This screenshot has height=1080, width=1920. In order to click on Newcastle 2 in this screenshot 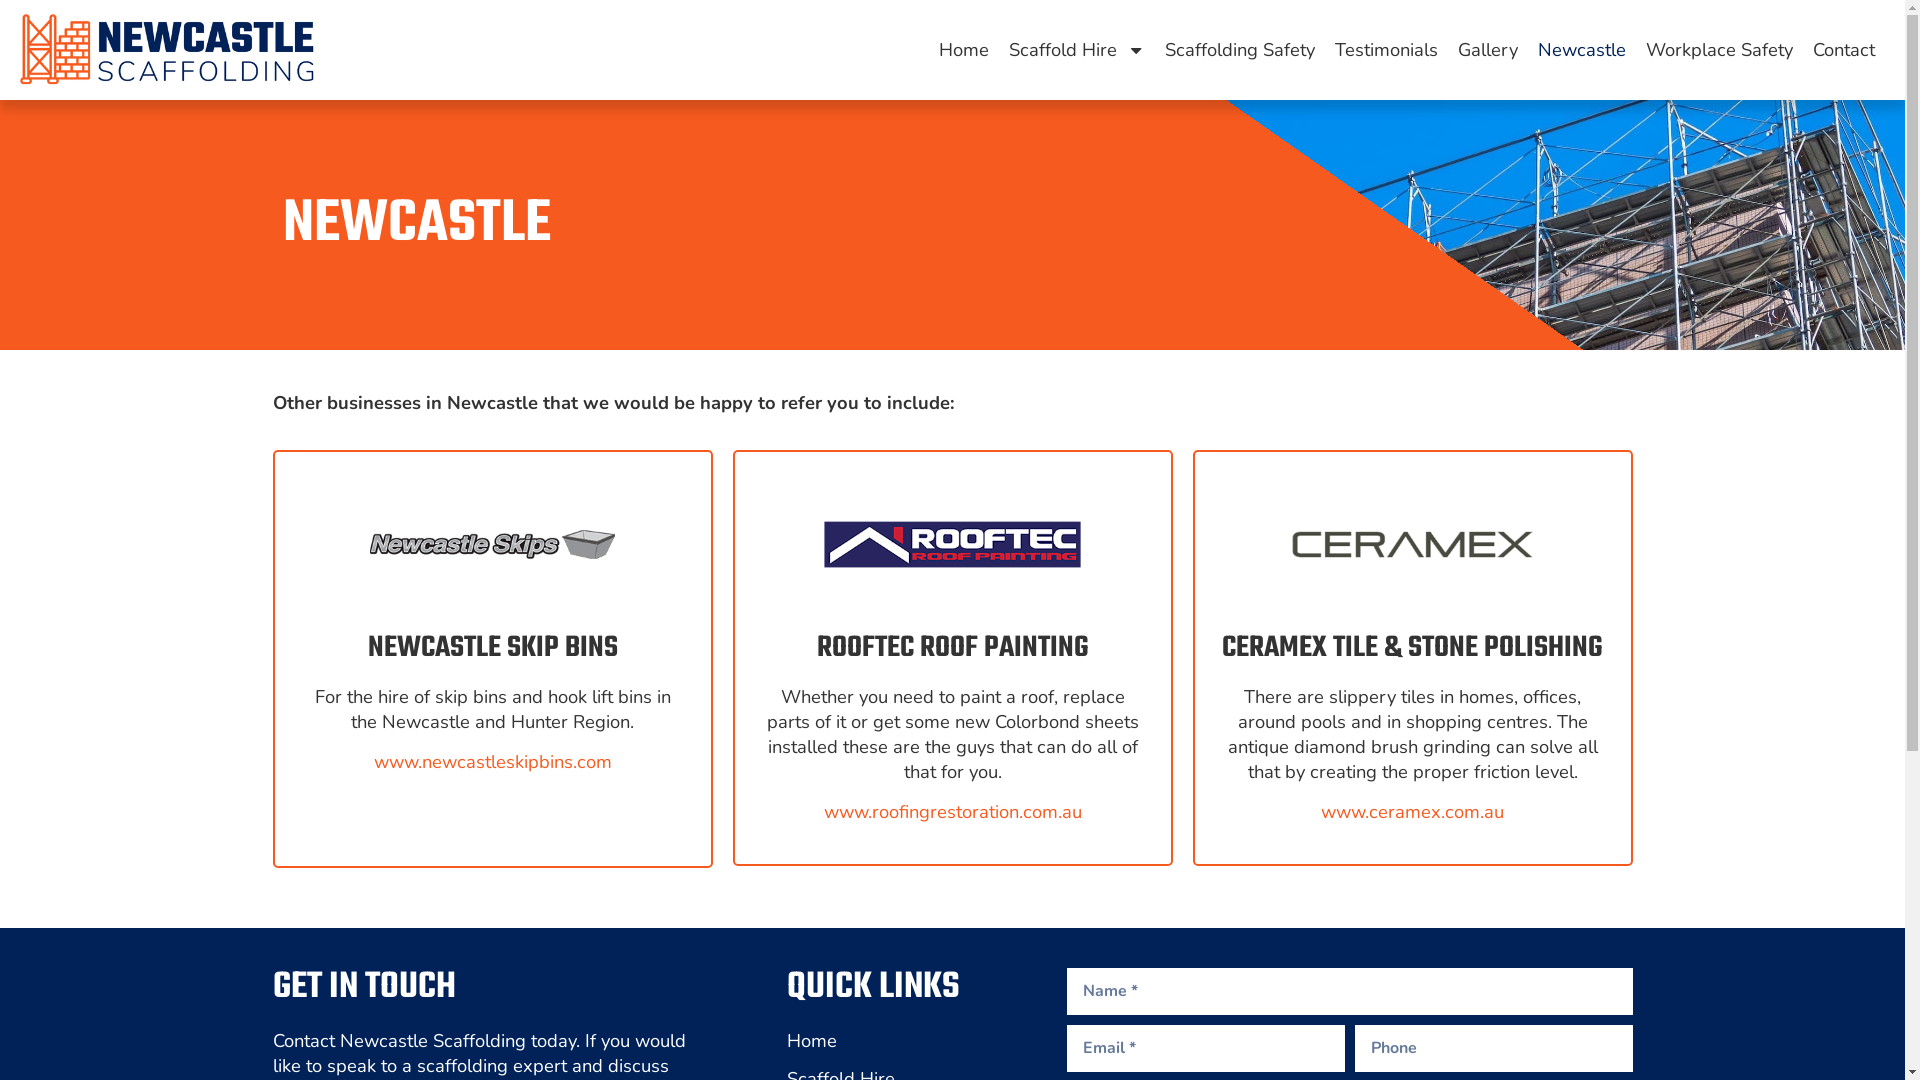, I will do `click(952, 544)`.